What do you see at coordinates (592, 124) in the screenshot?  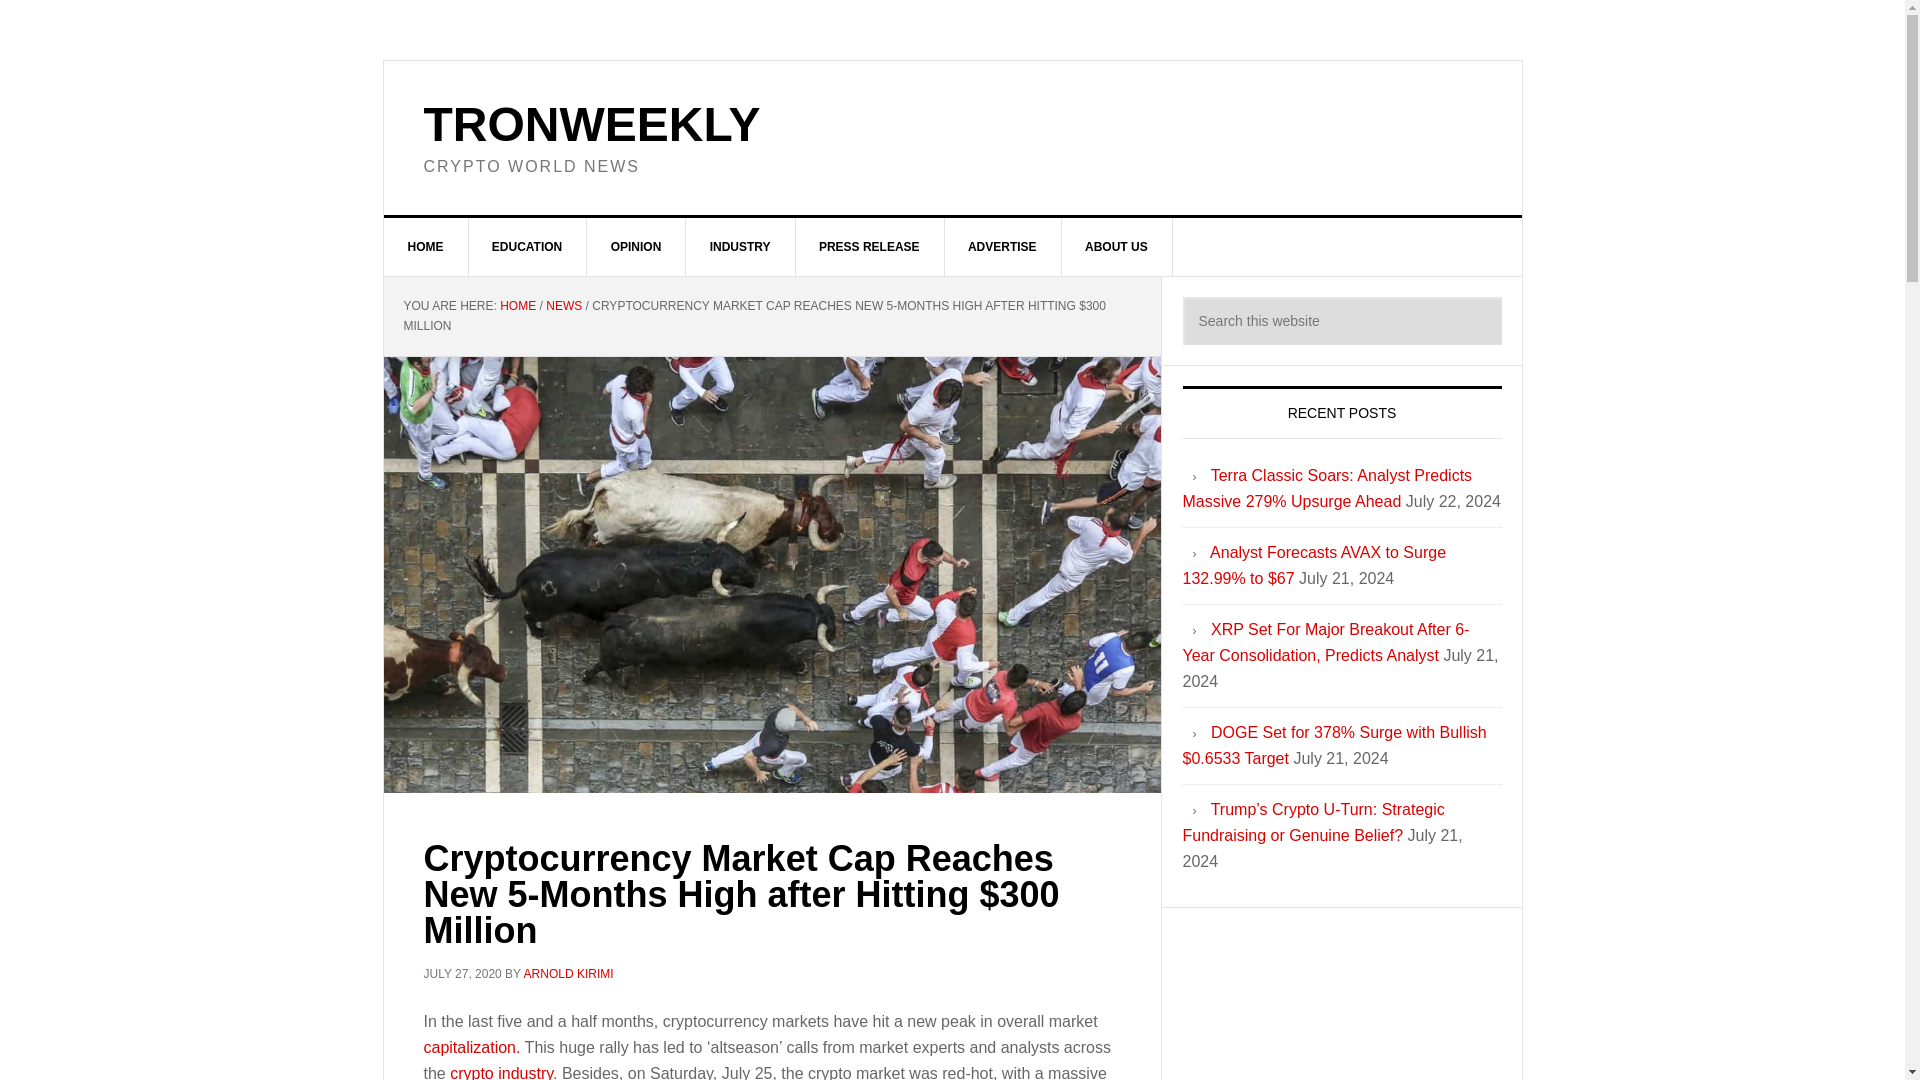 I see `TRONWEEKLY` at bounding box center [592, 124].